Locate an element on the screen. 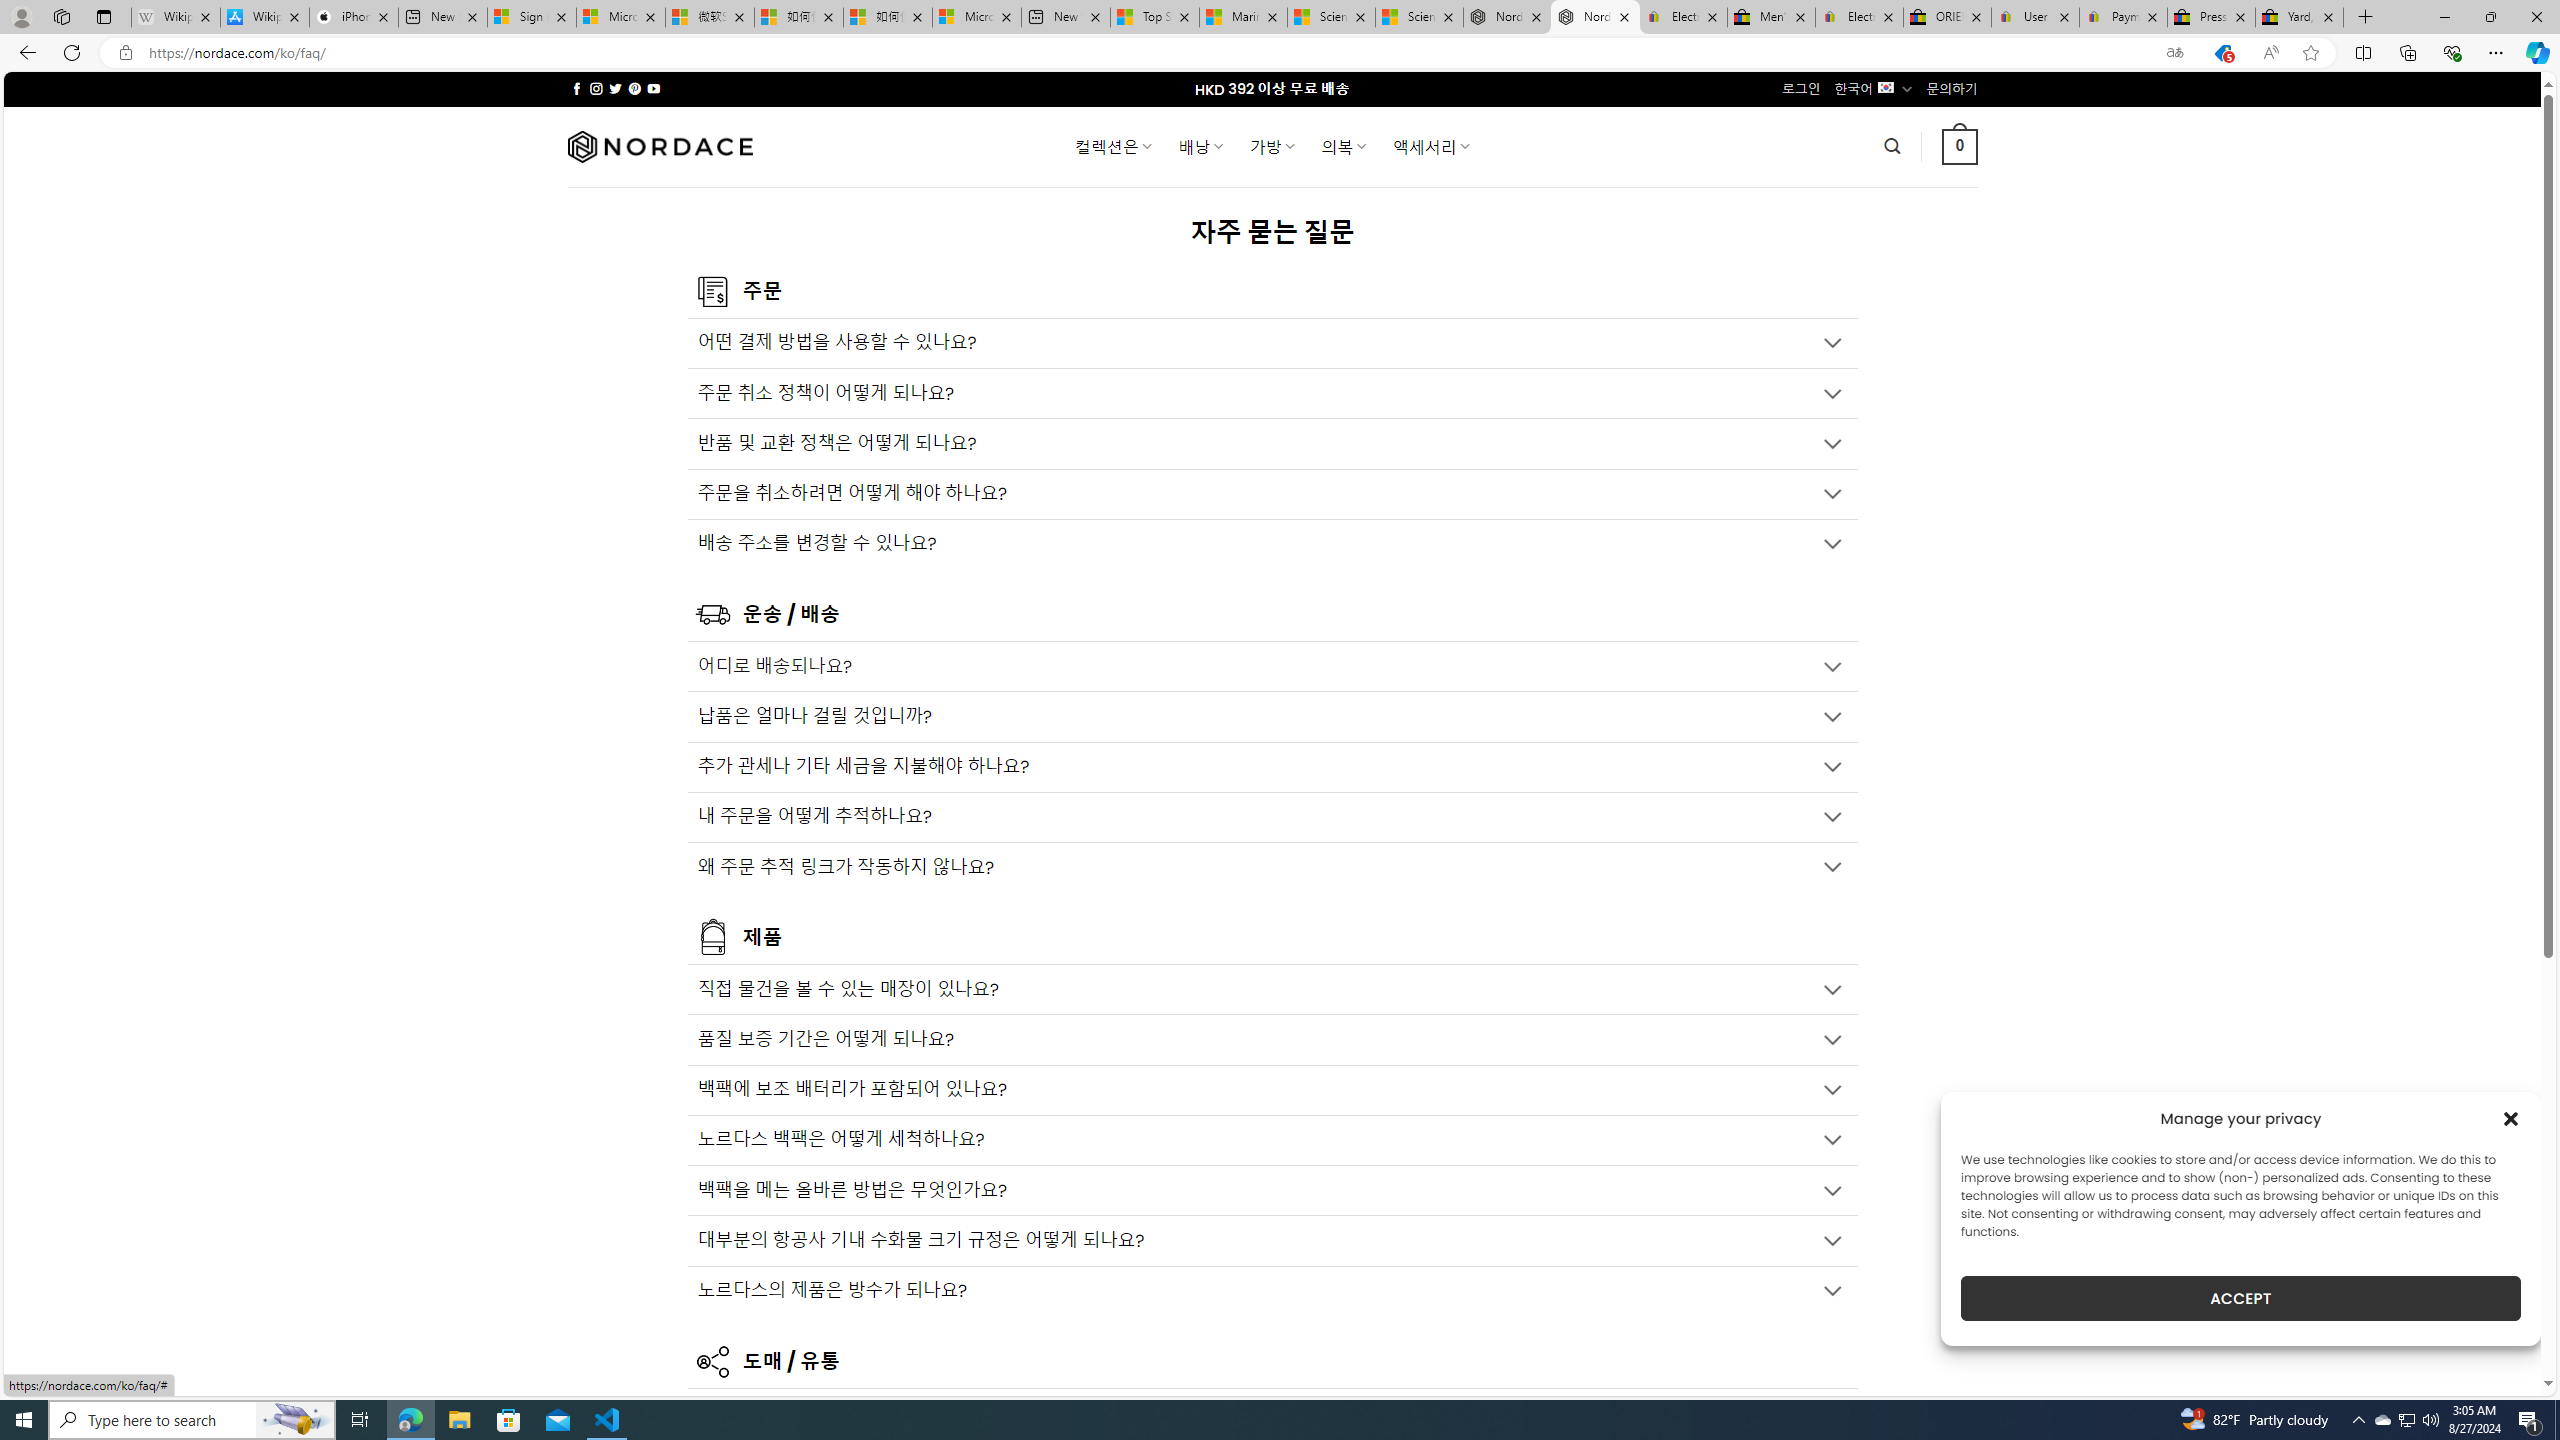 The width and height of the screenshot is (2560, 1440). Nordace - Summer Adventures 2024 is located at coordinates (1506, 17).